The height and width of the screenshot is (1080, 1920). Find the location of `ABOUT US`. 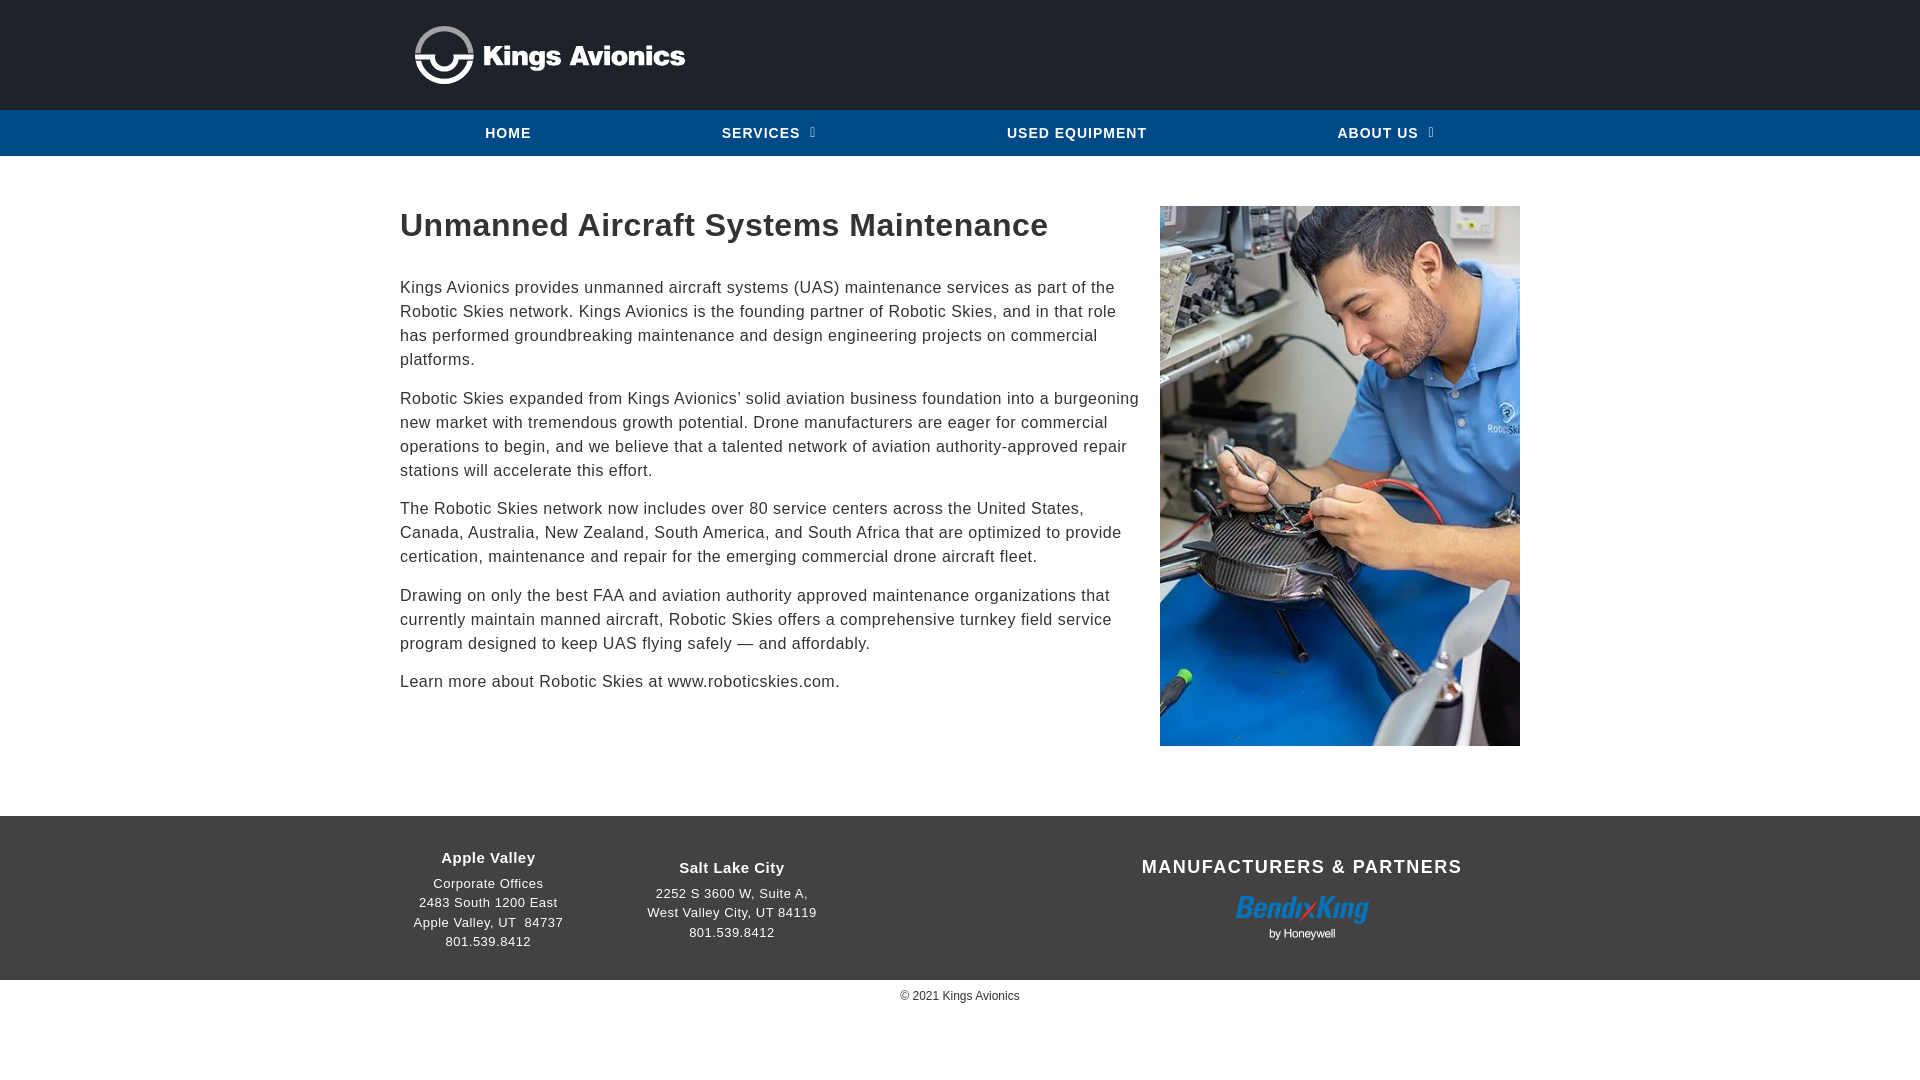

ABOUT US is located at coordinates (1386, 132).